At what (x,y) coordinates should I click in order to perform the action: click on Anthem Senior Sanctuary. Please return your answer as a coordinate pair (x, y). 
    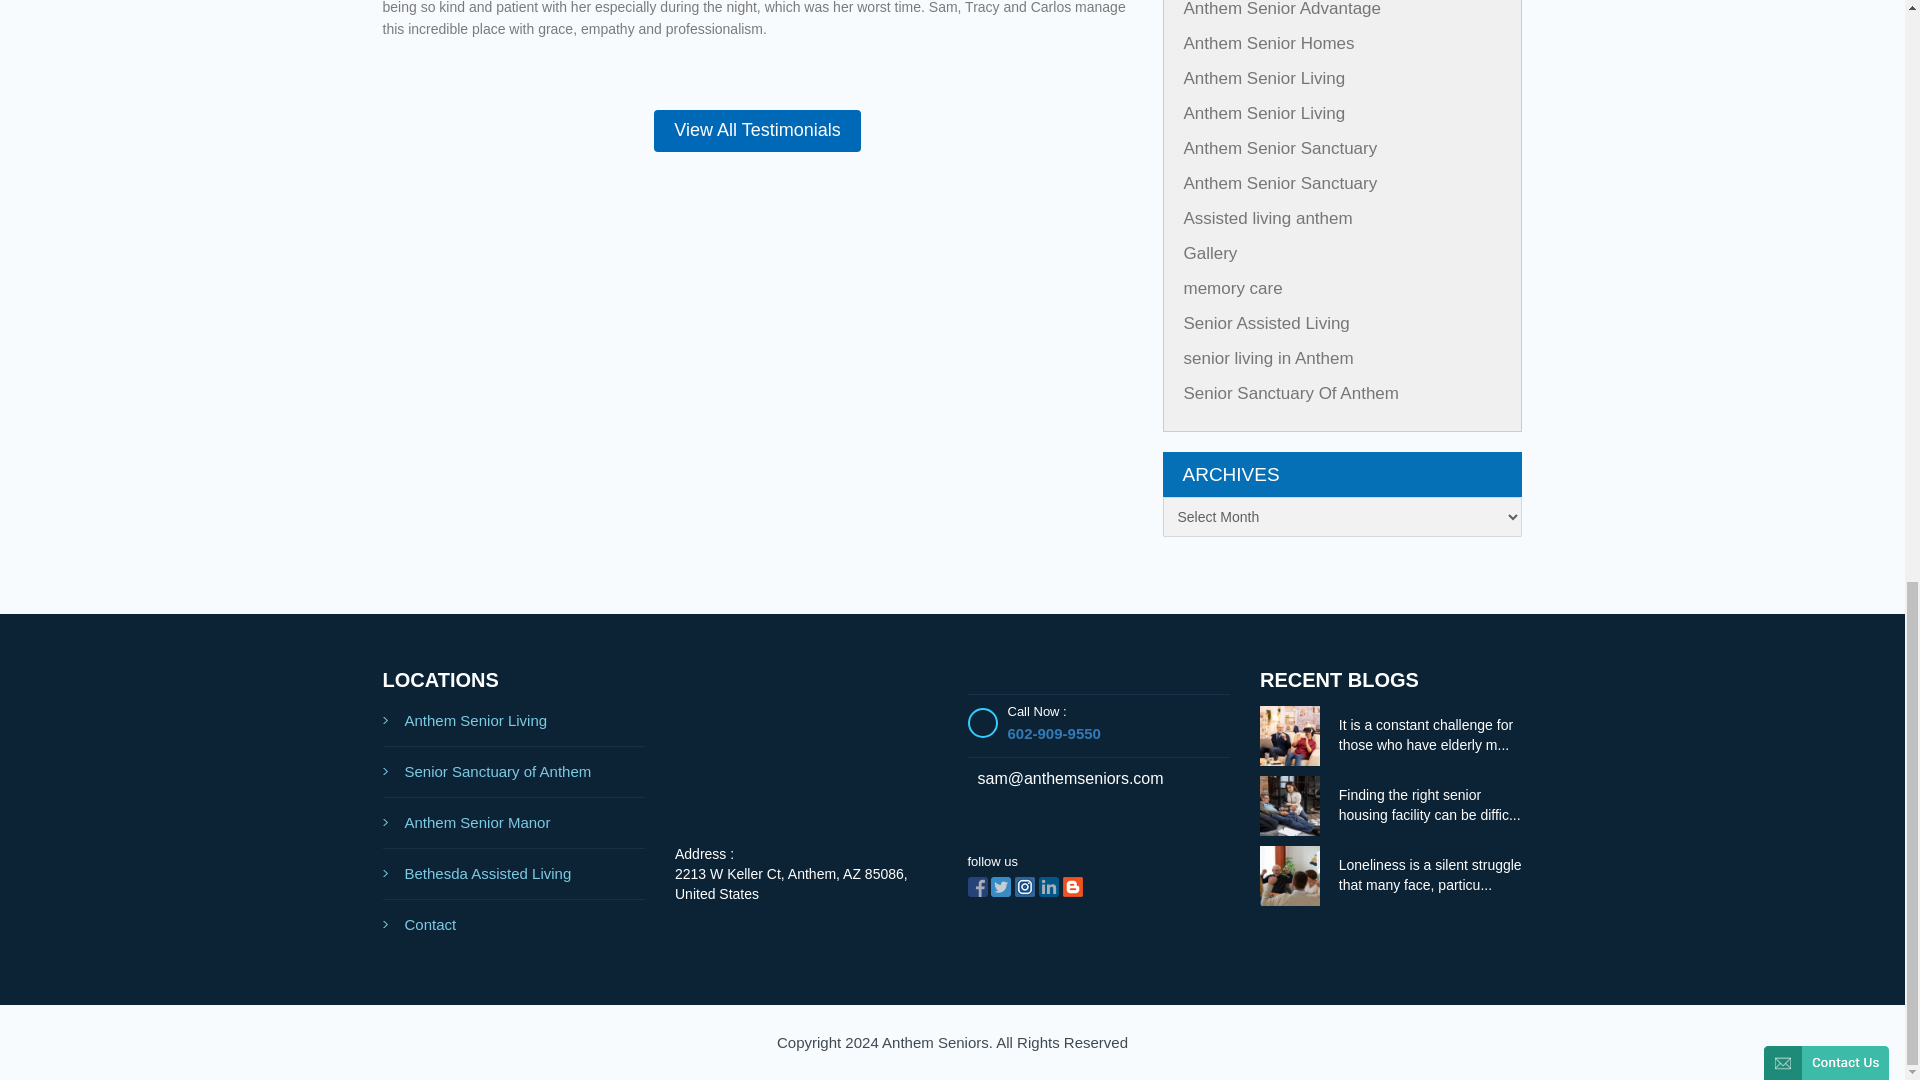
    Looking at the image, I should click on (1281, 148).